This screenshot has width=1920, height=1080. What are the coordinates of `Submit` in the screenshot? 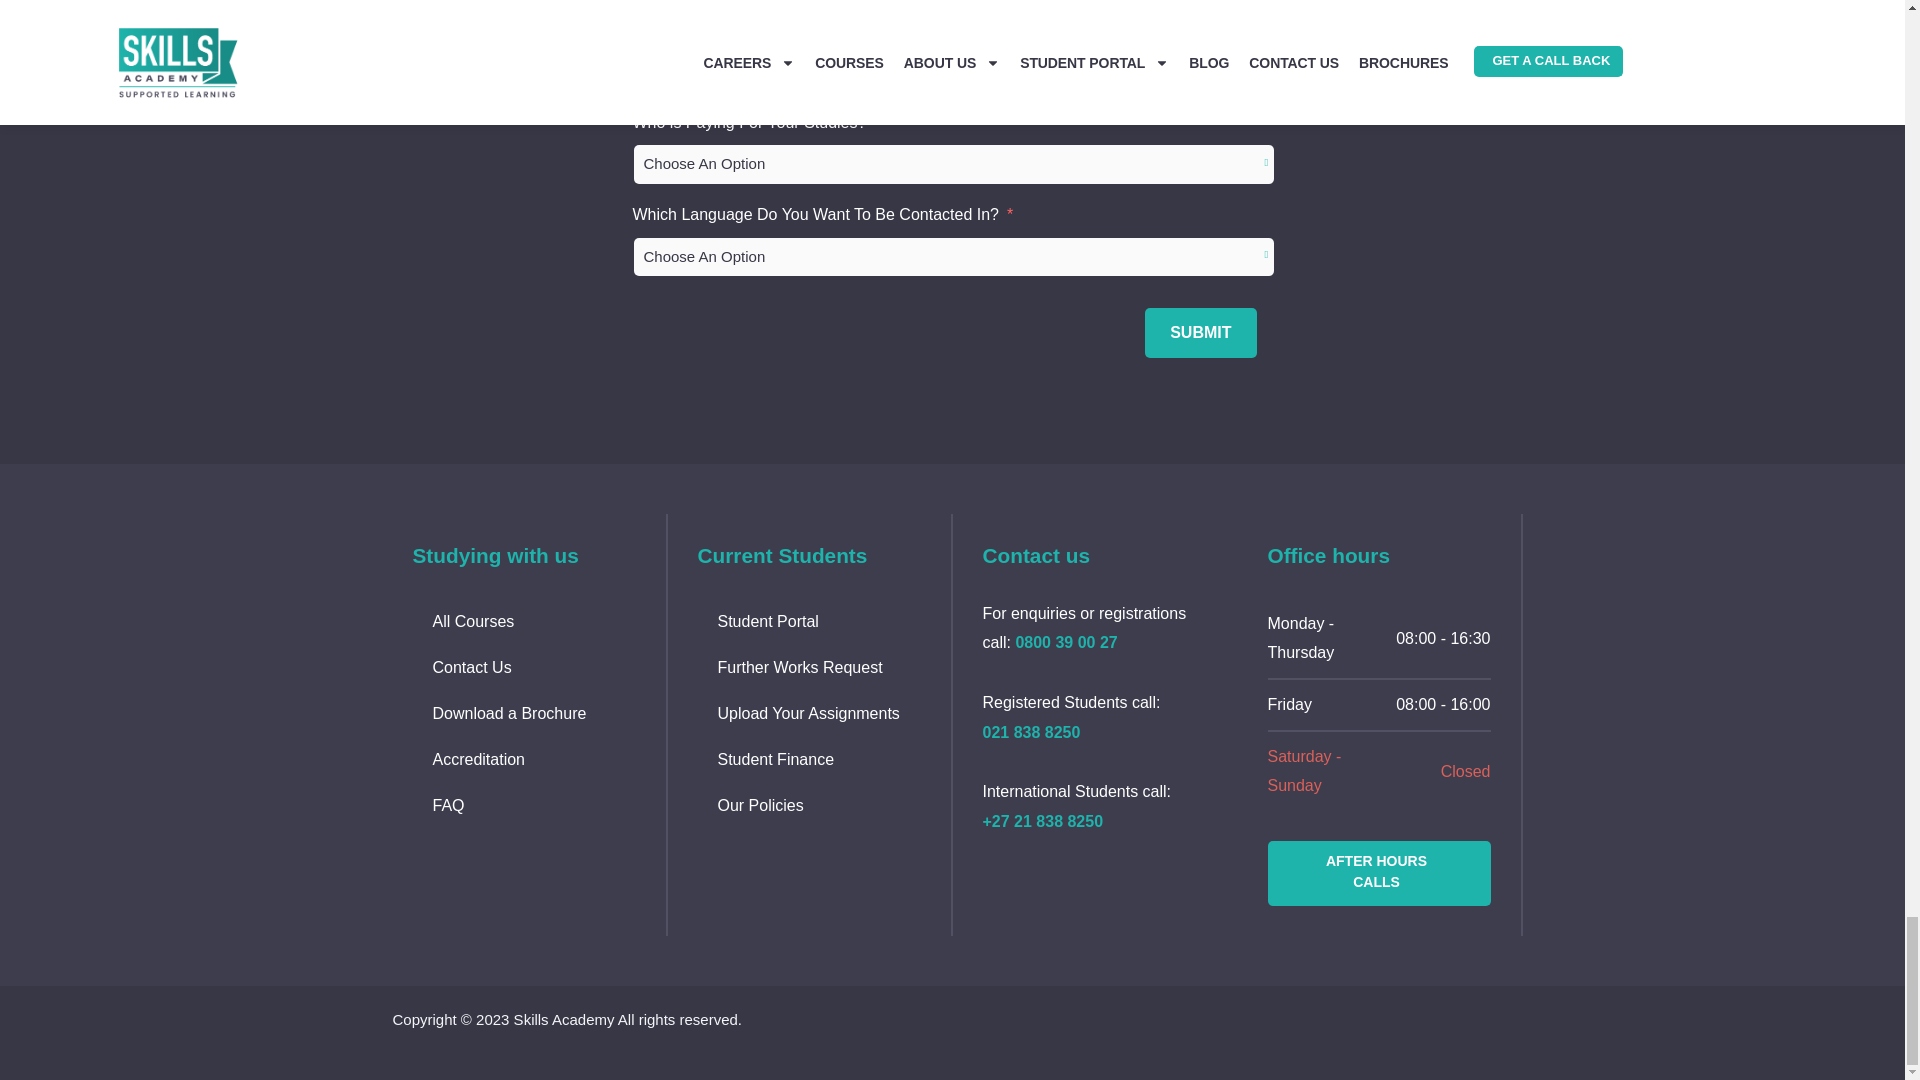 It's located at (1200, 332).